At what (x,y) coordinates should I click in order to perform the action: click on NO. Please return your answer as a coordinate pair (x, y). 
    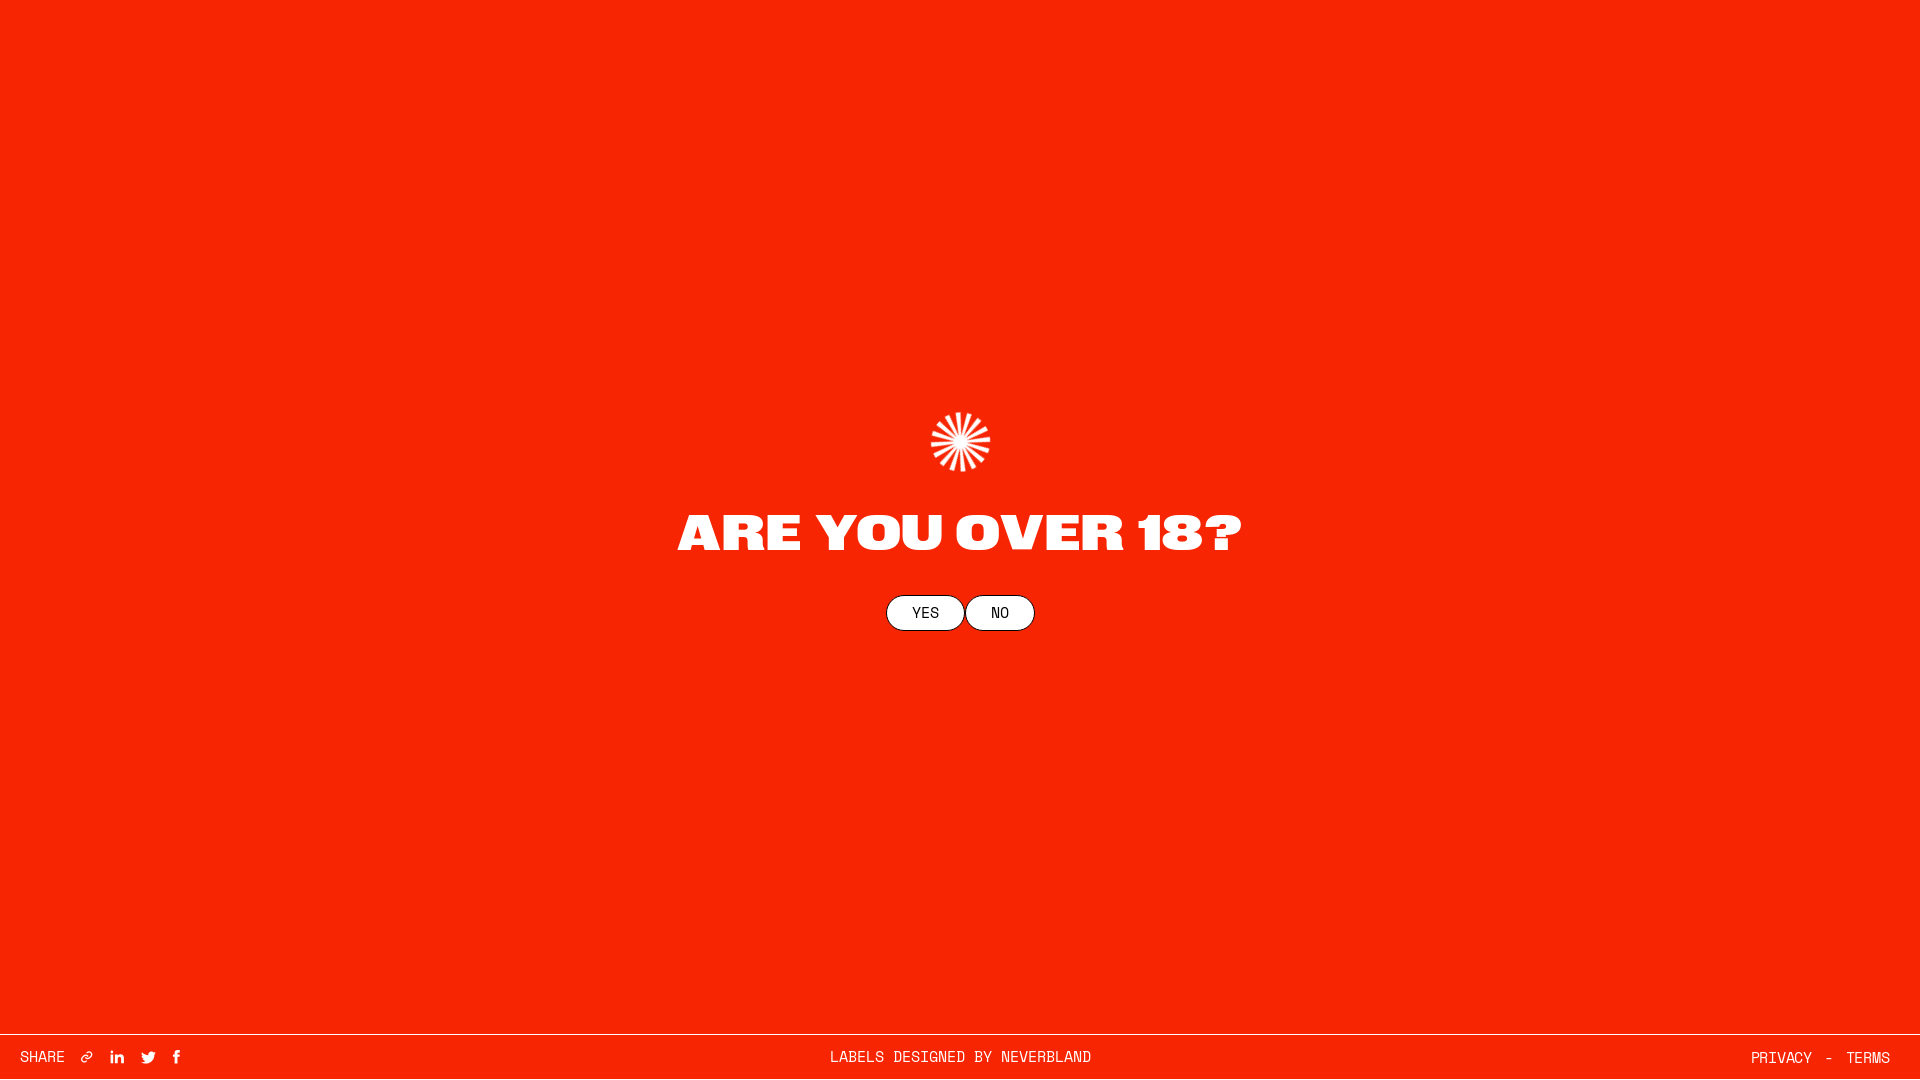
    Looking at the image, I should click on (999, 613).